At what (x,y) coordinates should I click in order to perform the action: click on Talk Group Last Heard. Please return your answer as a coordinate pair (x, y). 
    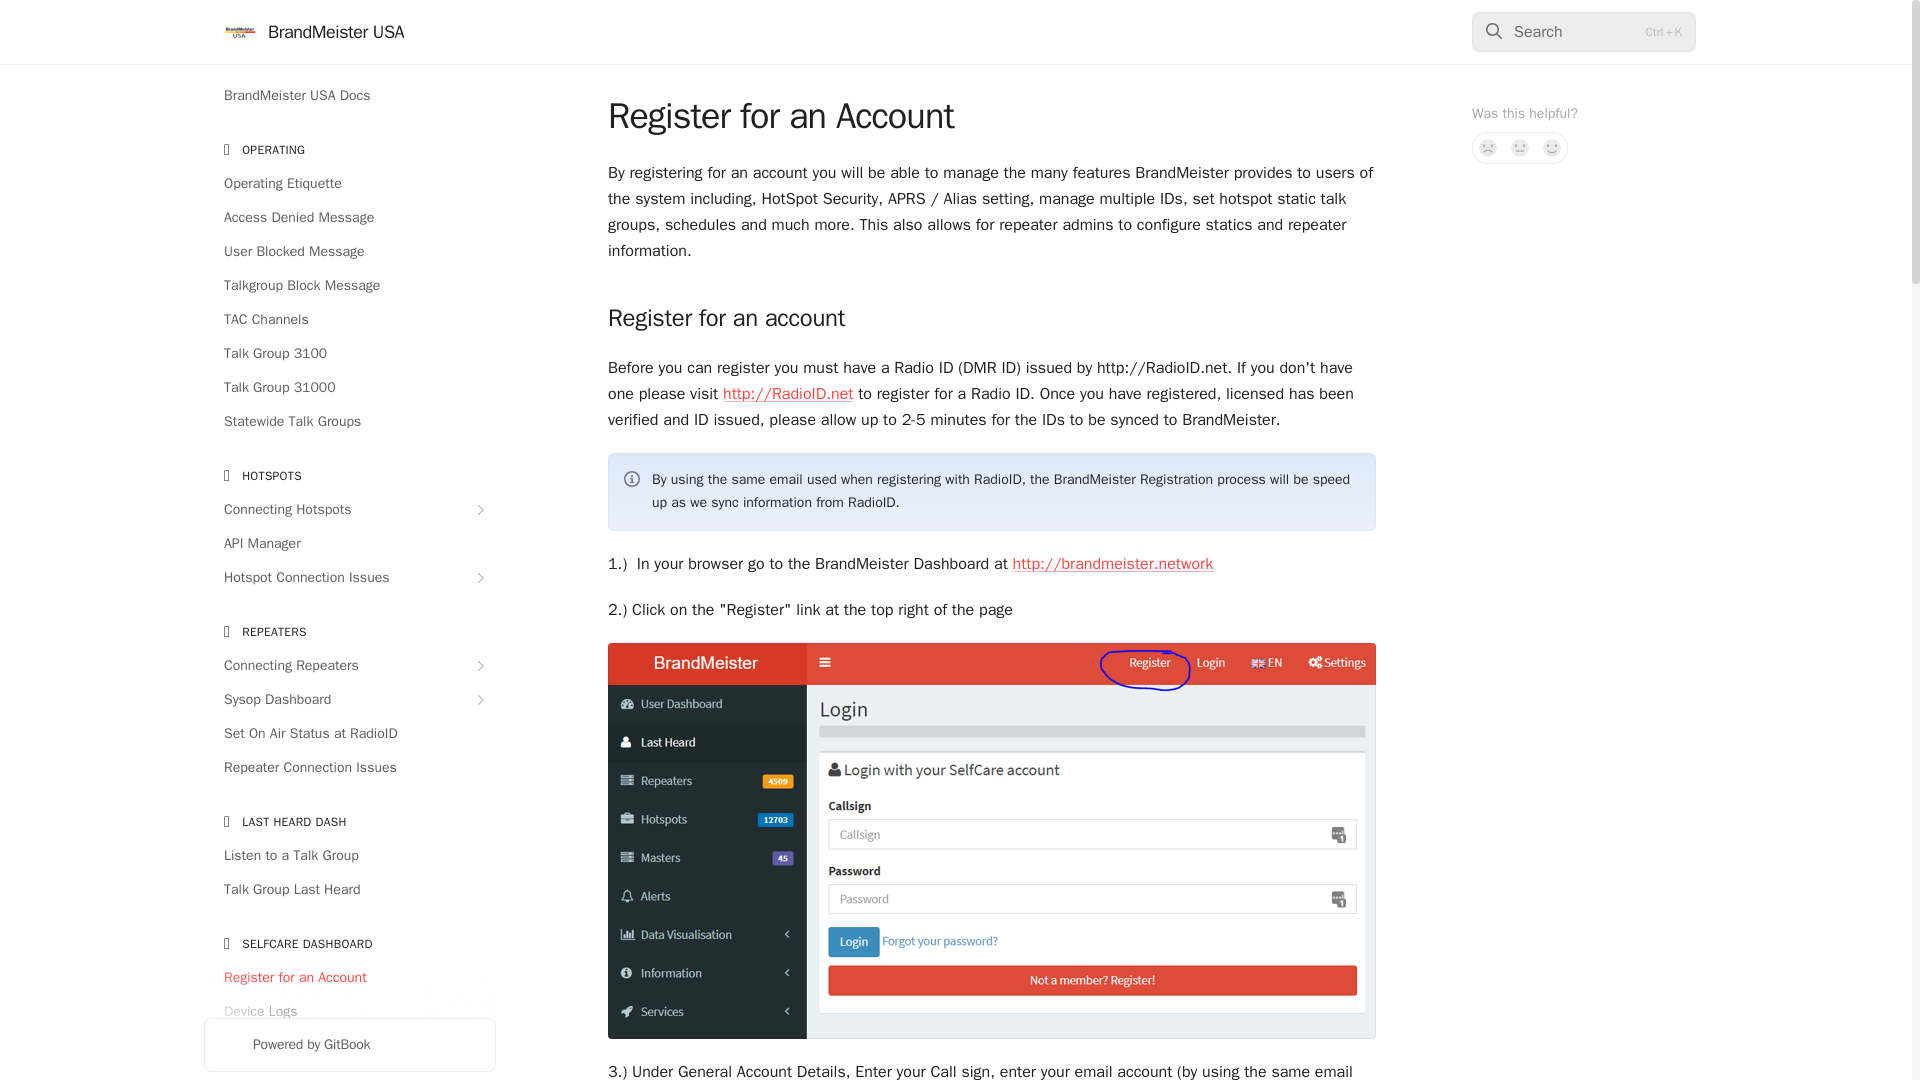
    Looking at the image, I should click on (349, 890).